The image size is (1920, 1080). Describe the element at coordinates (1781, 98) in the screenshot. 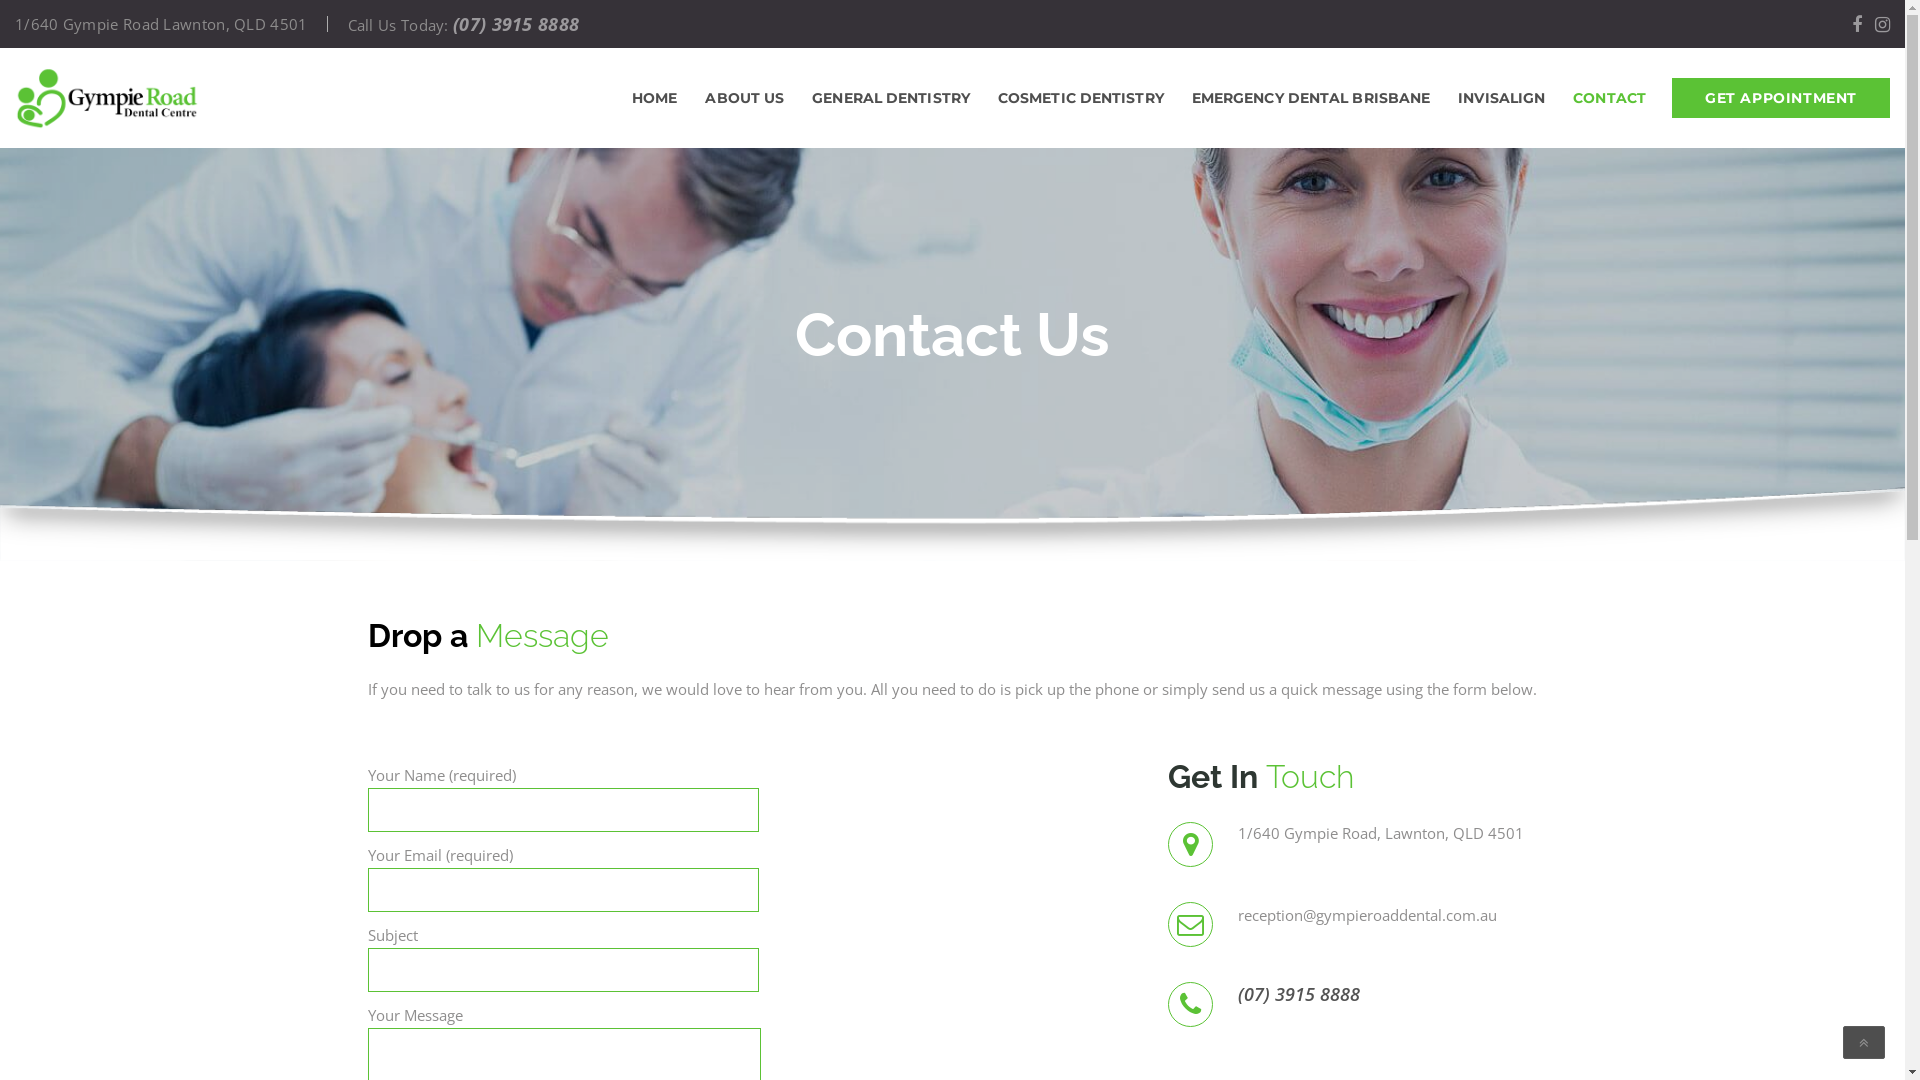

I see `GET APPOINTMENT` at that location.